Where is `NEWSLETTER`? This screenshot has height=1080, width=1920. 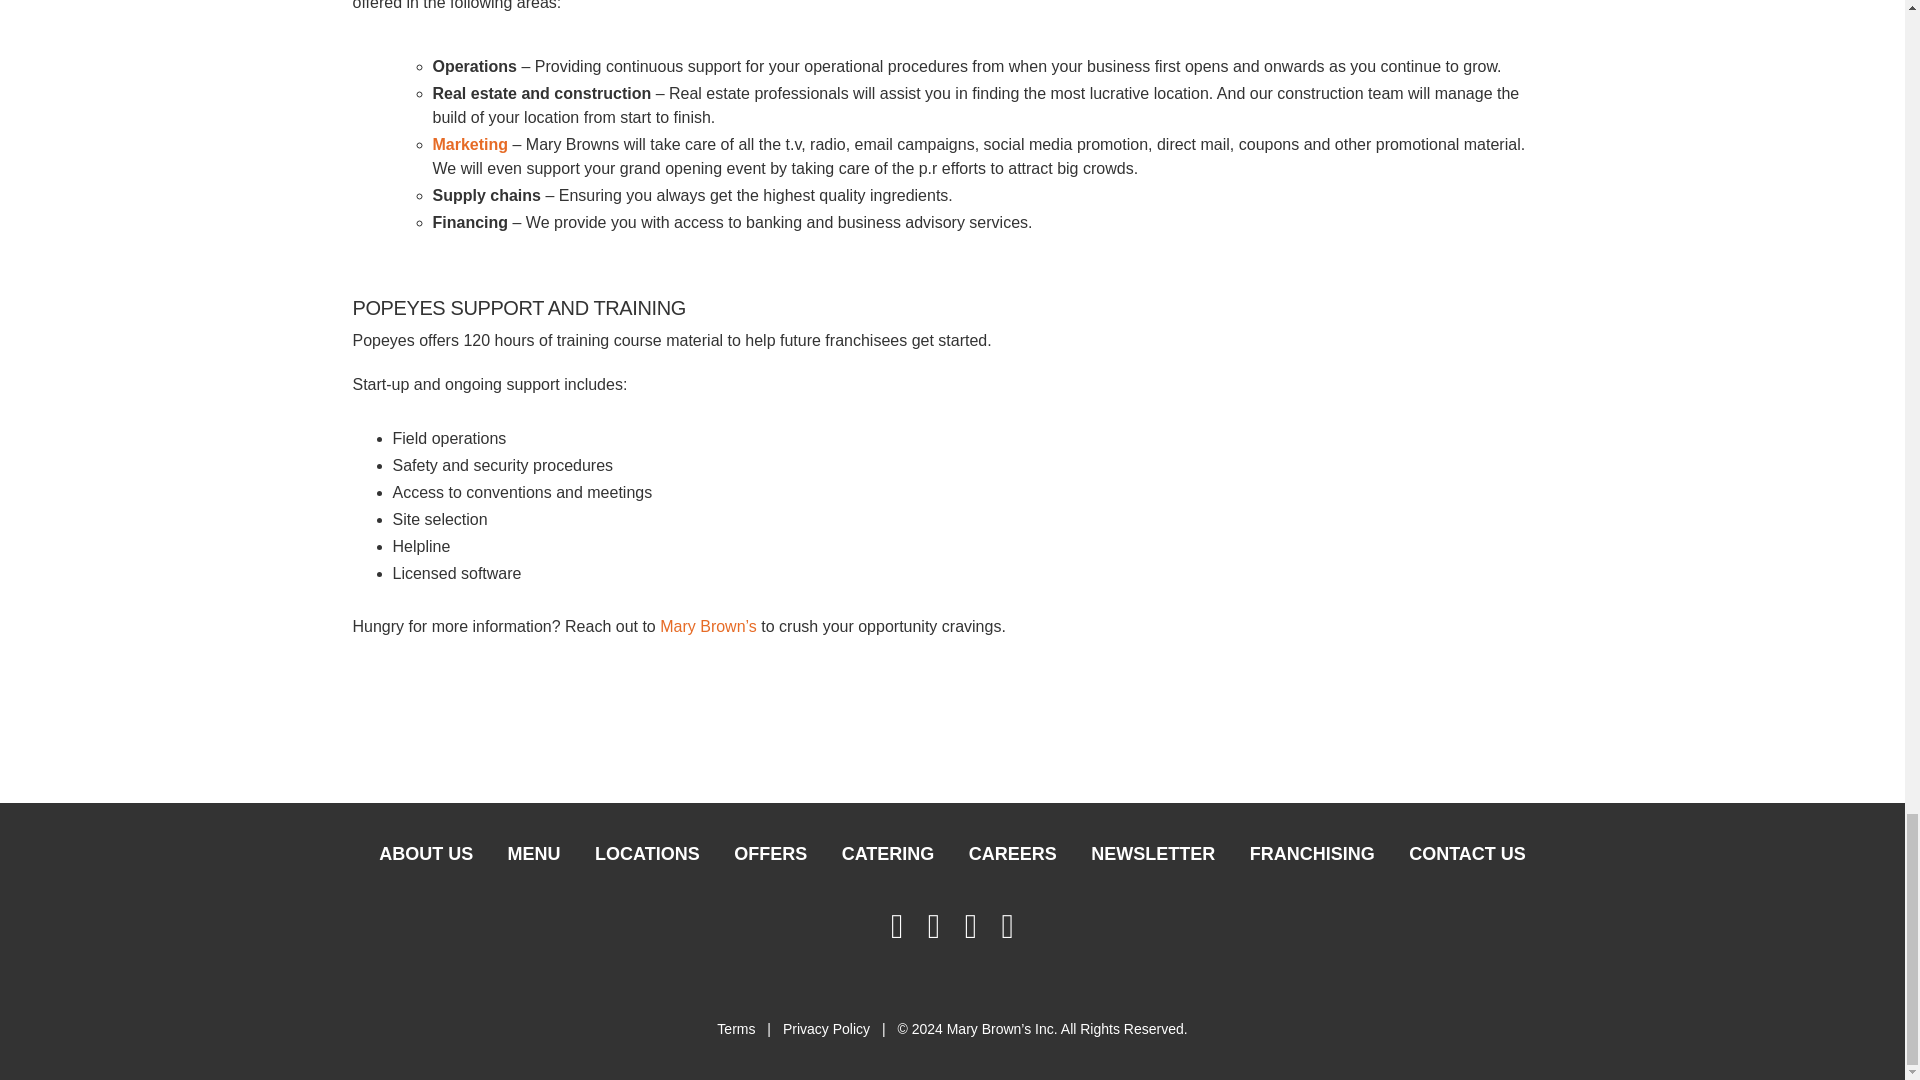
NEWSLETTER is located at coordinates (1152, 859).